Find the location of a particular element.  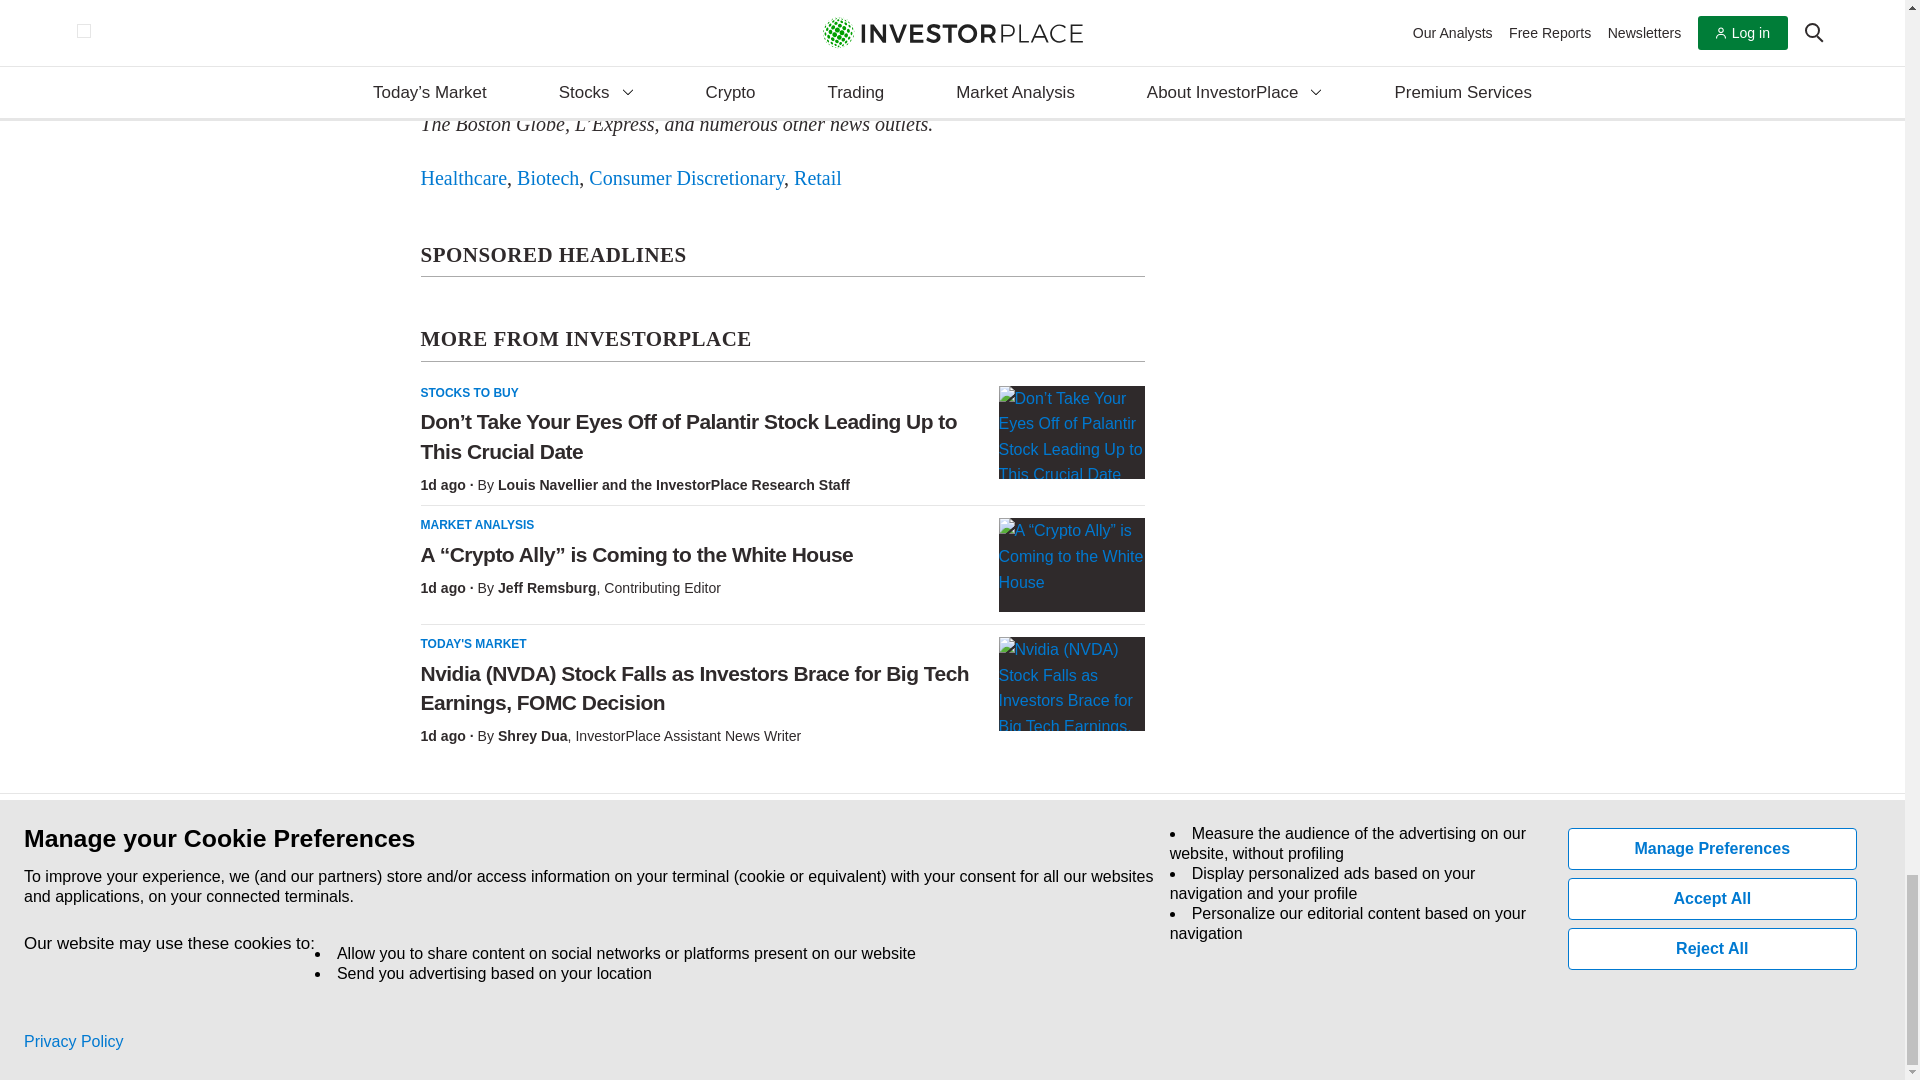

Articles from Consumer Discretionary industry is located at coordinates (686, 178).